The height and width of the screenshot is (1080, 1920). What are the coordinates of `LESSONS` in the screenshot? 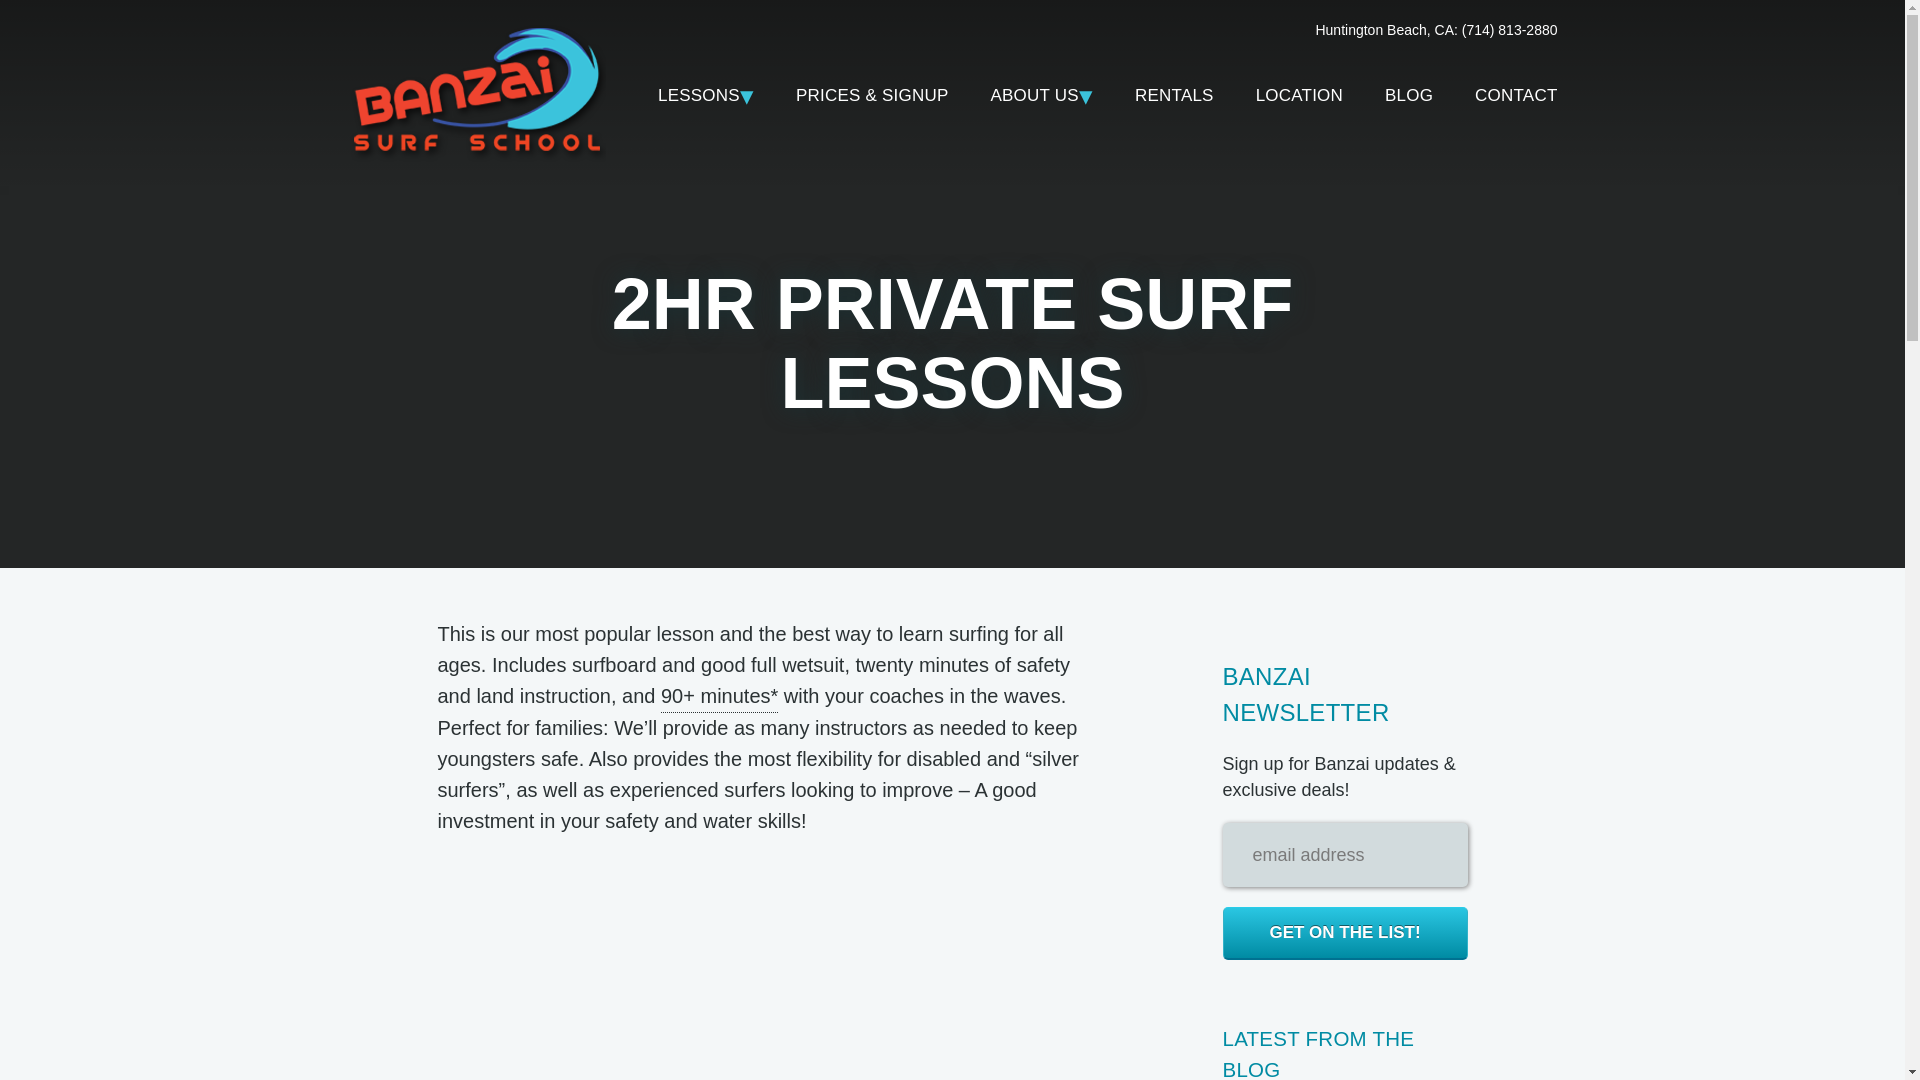 It's located at (706, 92).